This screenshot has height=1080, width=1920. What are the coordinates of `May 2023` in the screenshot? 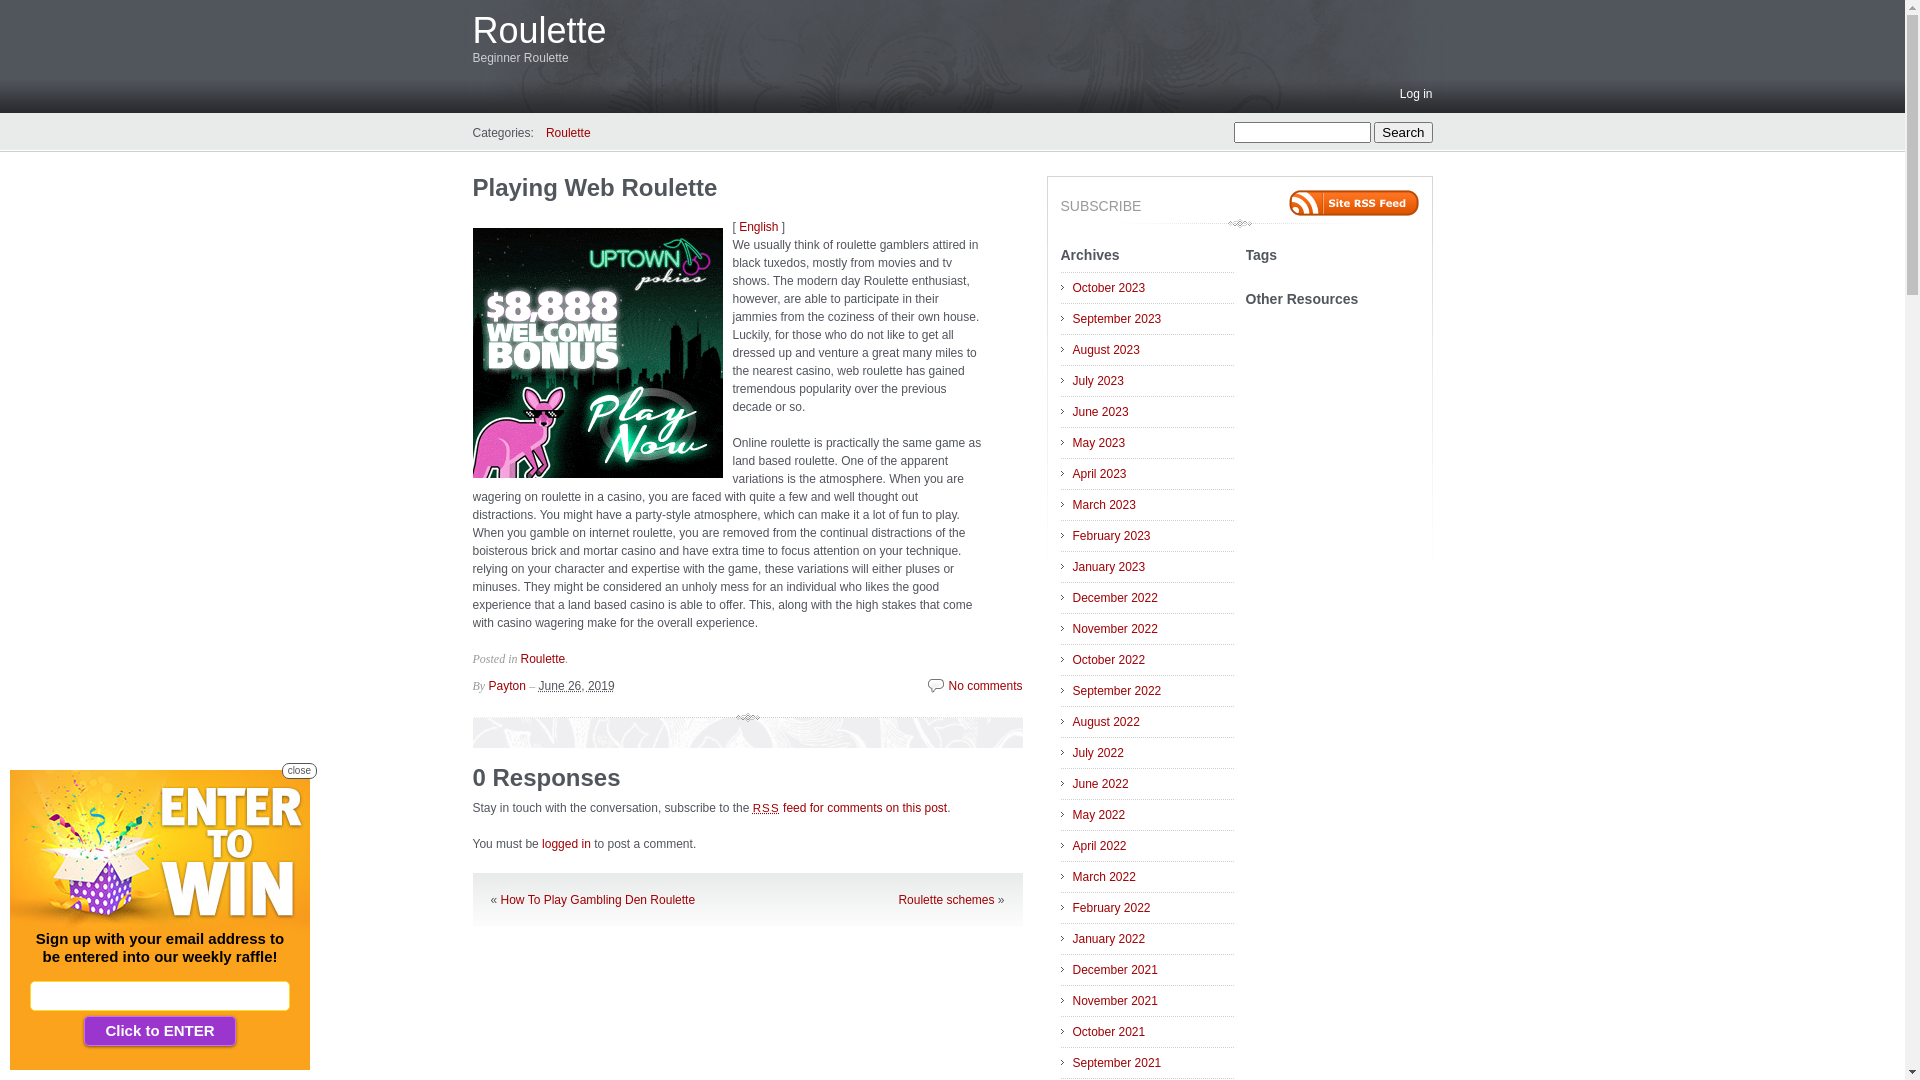 It's located at (1152, 443).